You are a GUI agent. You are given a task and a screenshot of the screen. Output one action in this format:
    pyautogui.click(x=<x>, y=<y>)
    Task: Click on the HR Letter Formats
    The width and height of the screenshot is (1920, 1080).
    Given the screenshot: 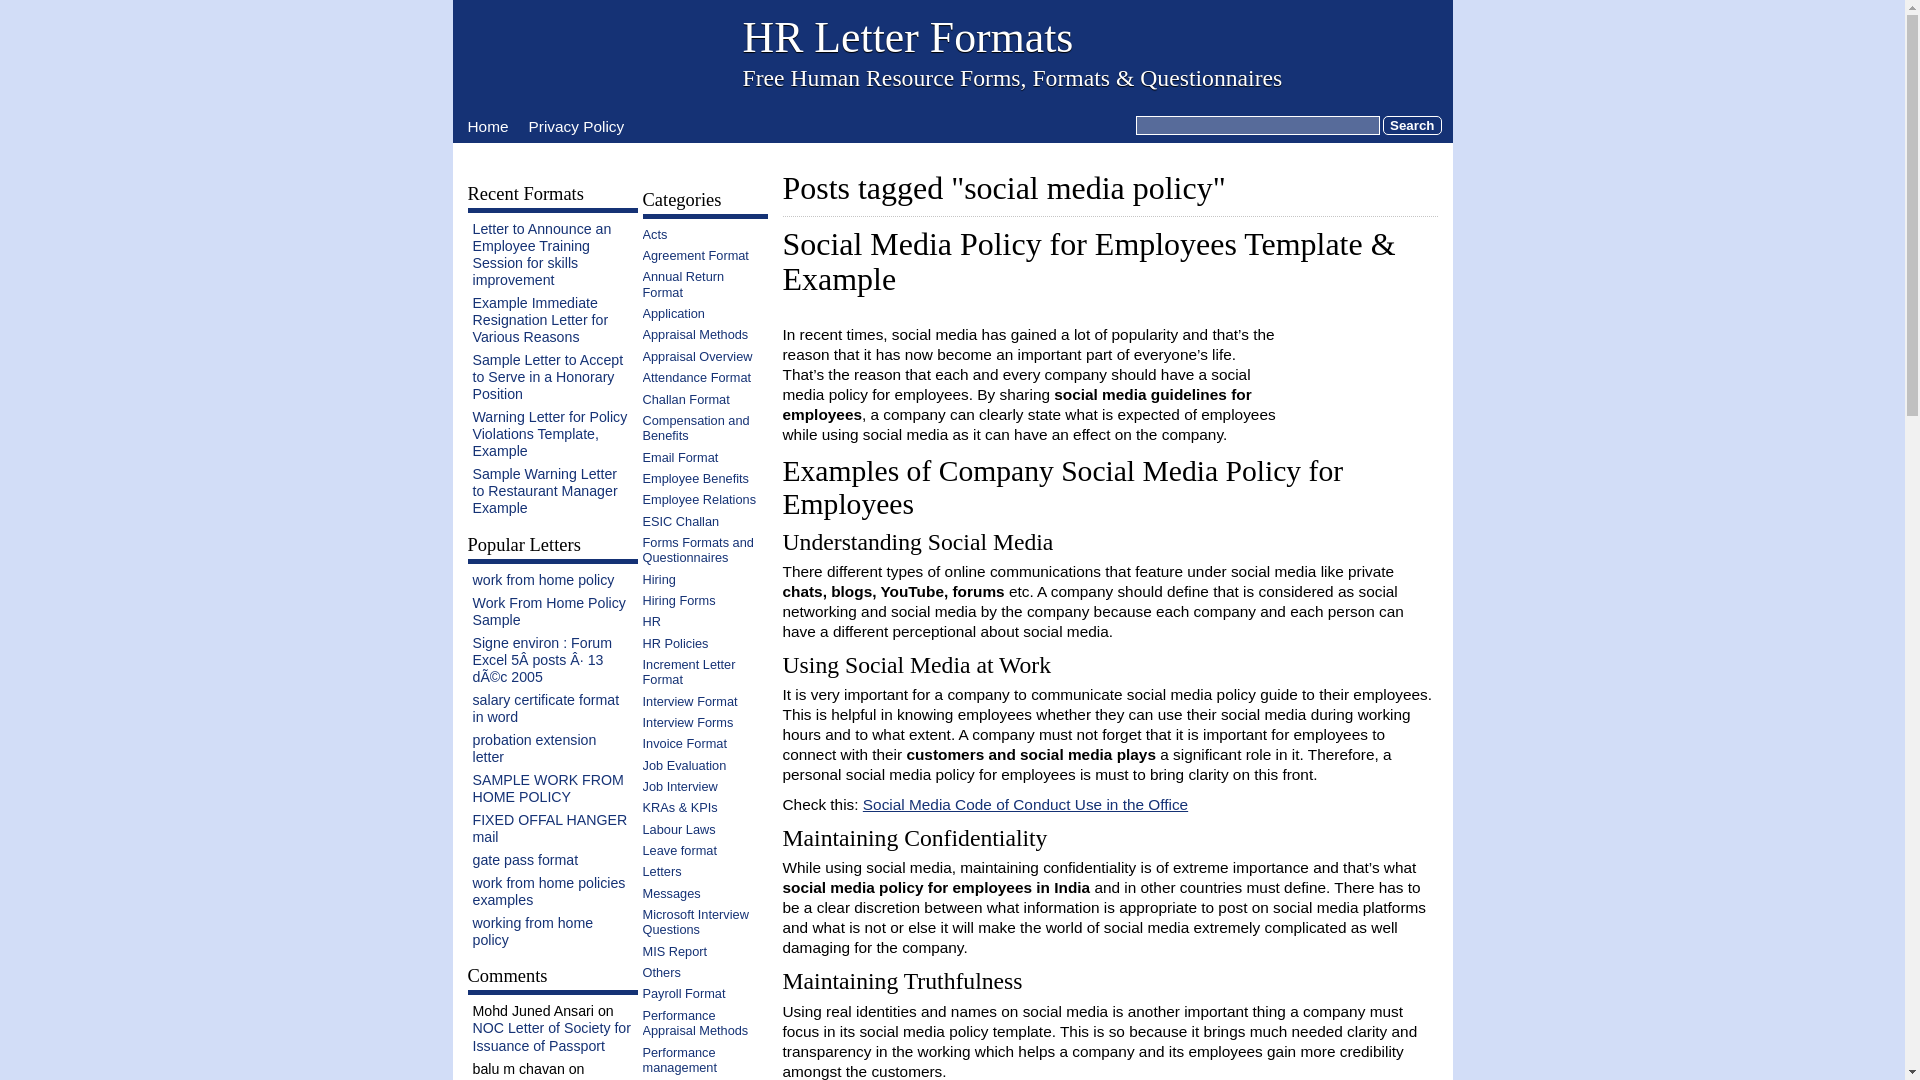 What is the action you would take?
    pyautogui.click(x=907, y=36)
    